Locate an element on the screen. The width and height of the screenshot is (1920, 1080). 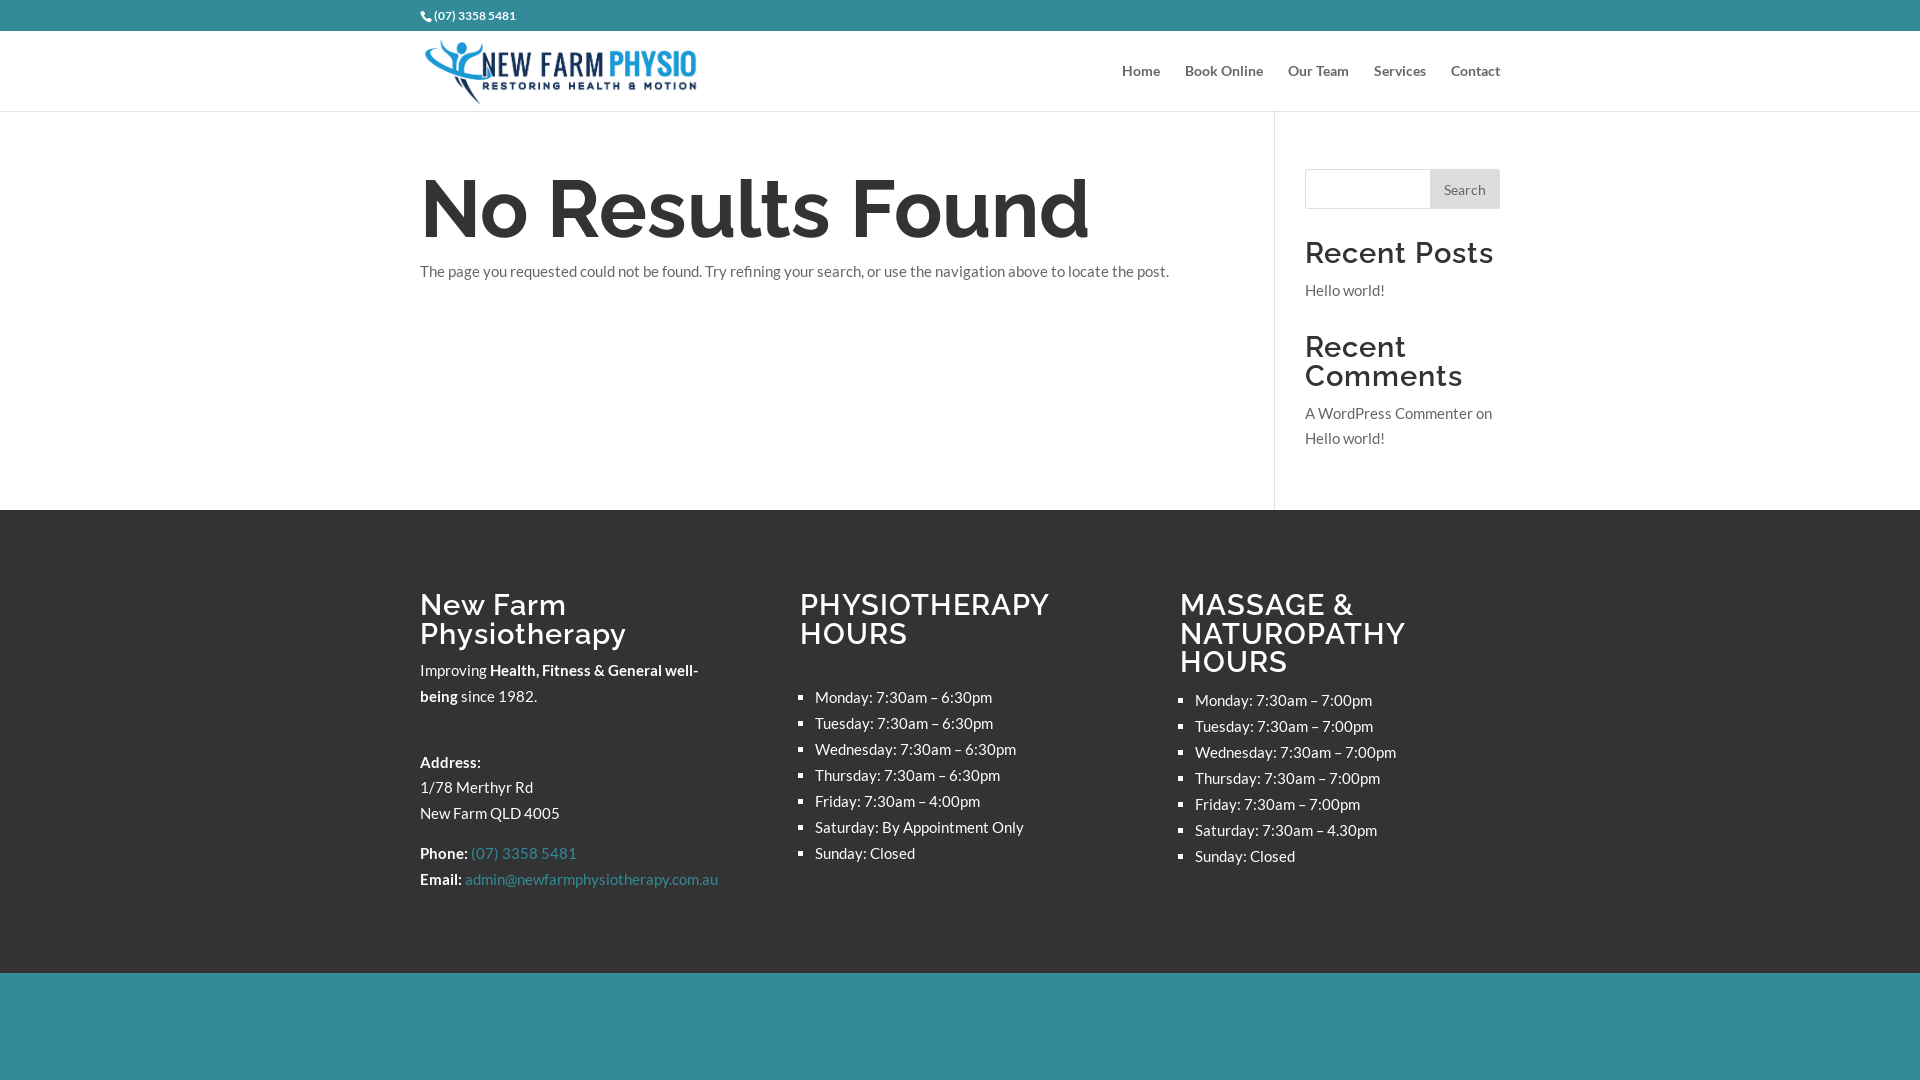
Services is located at coordinates (1400, 88).